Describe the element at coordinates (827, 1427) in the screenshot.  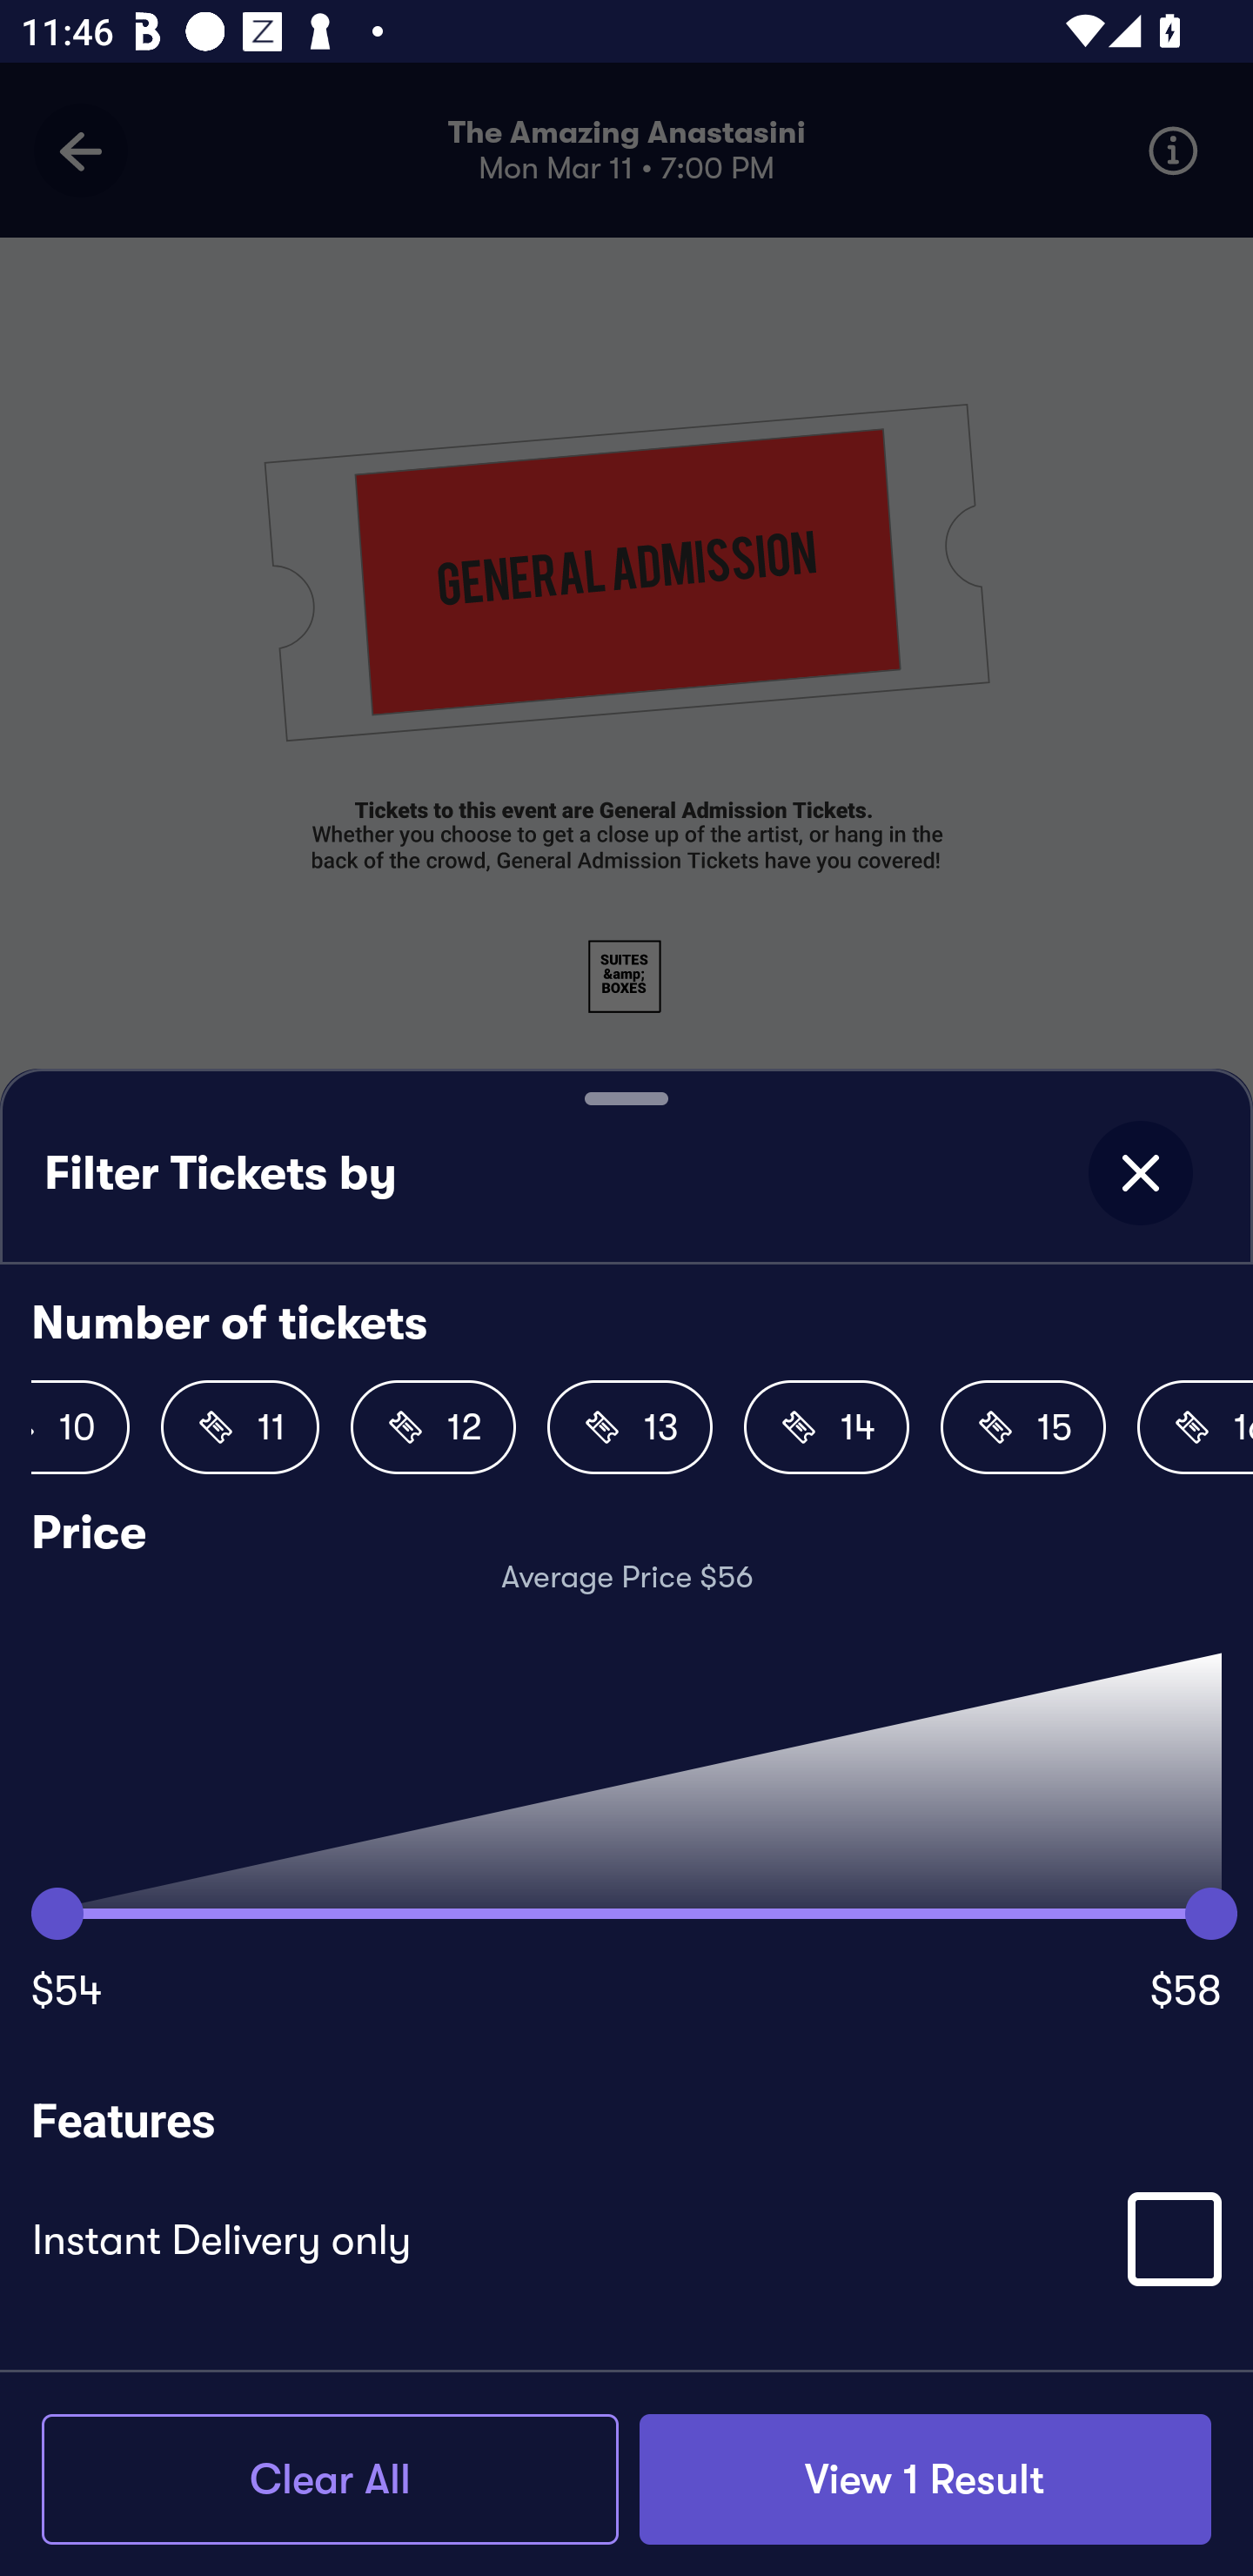
I see `14` at that location.